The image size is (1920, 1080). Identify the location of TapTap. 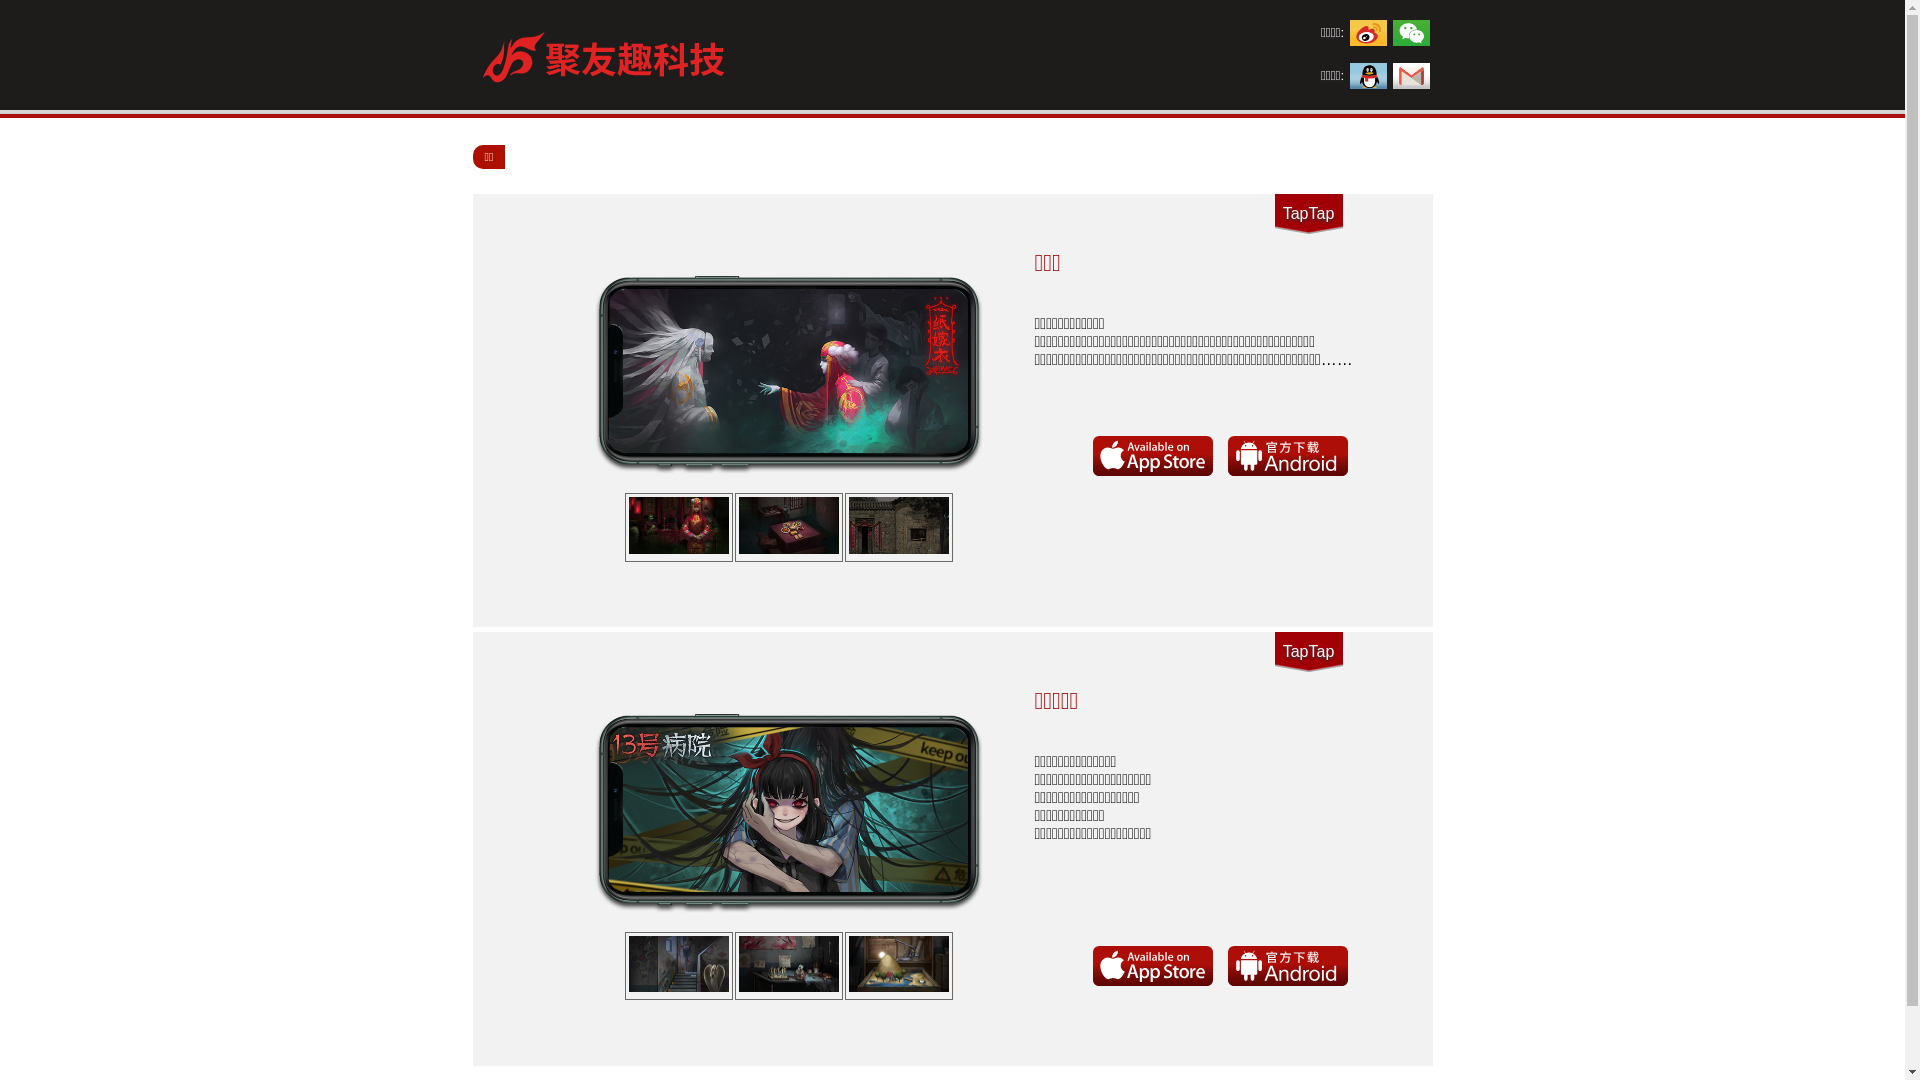
(1308, 214).